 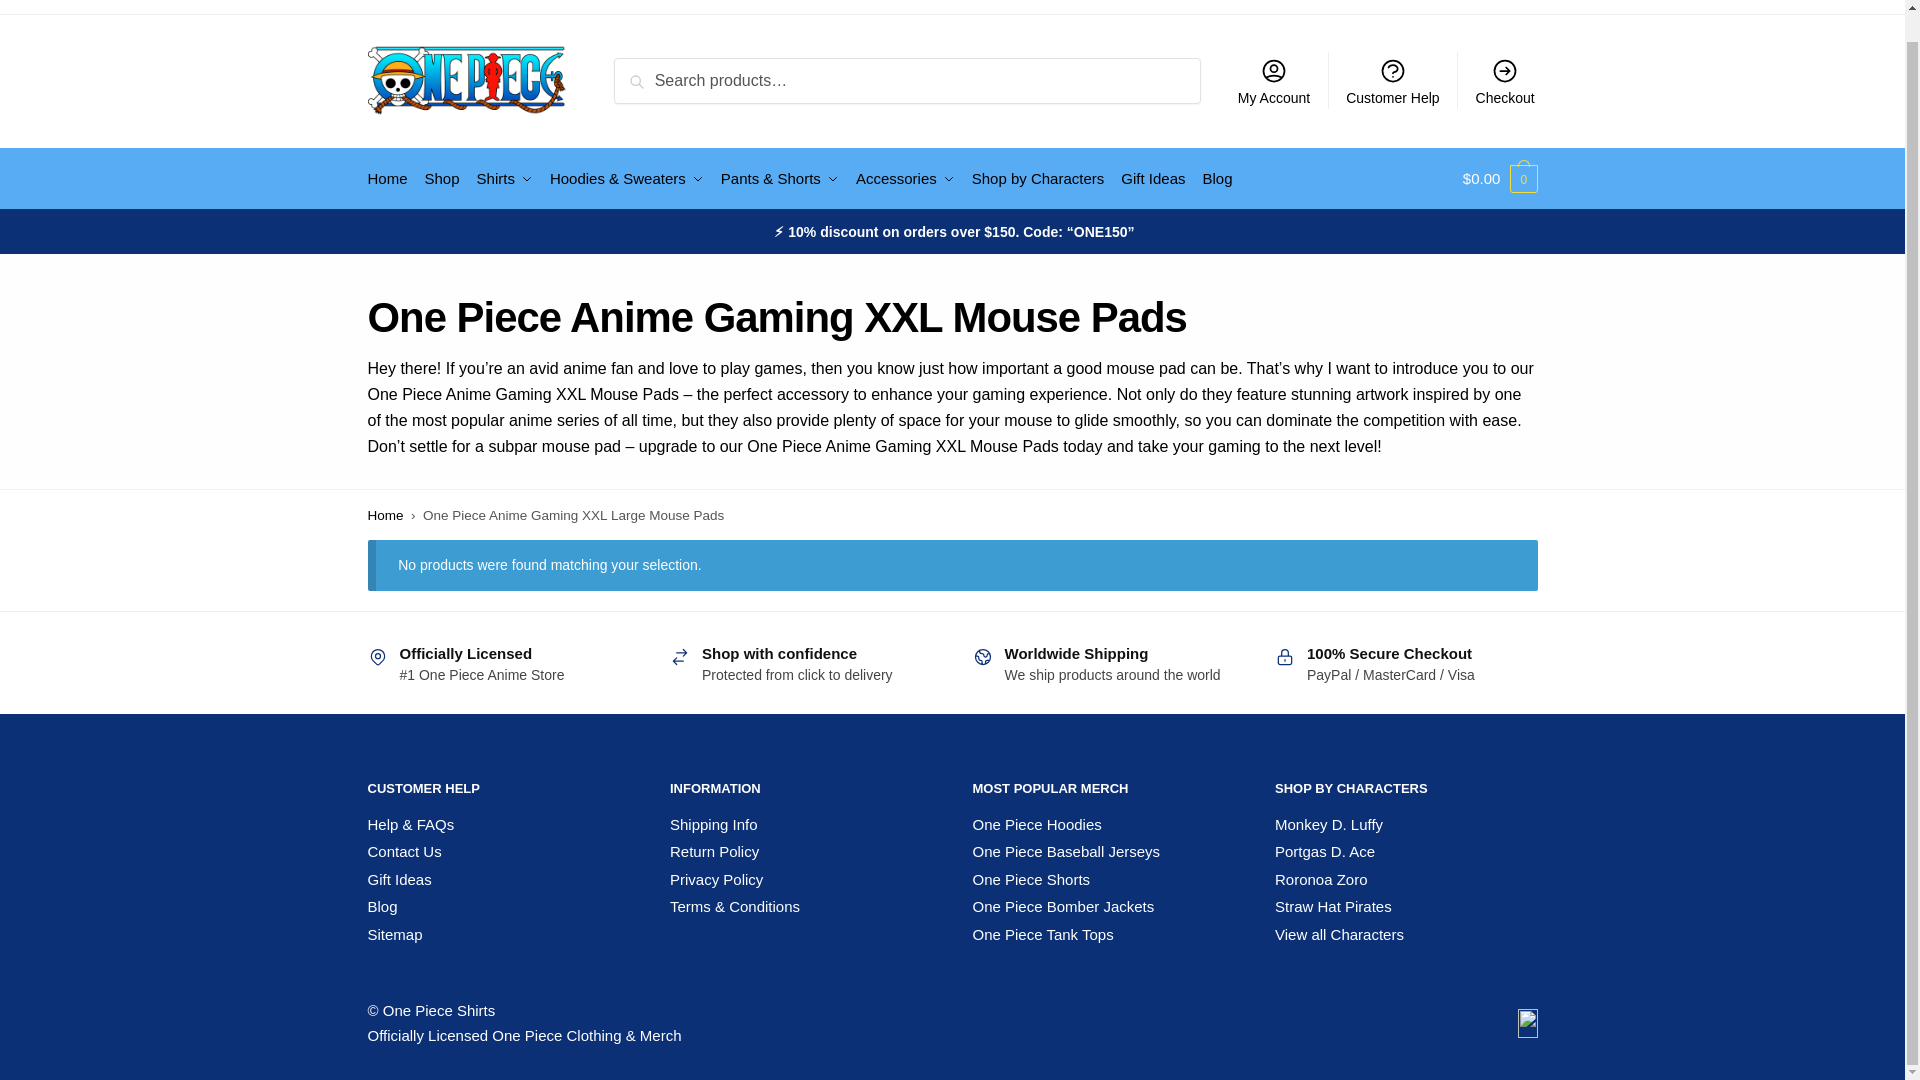 I want to click on Shop, so click(x=442, y=179).